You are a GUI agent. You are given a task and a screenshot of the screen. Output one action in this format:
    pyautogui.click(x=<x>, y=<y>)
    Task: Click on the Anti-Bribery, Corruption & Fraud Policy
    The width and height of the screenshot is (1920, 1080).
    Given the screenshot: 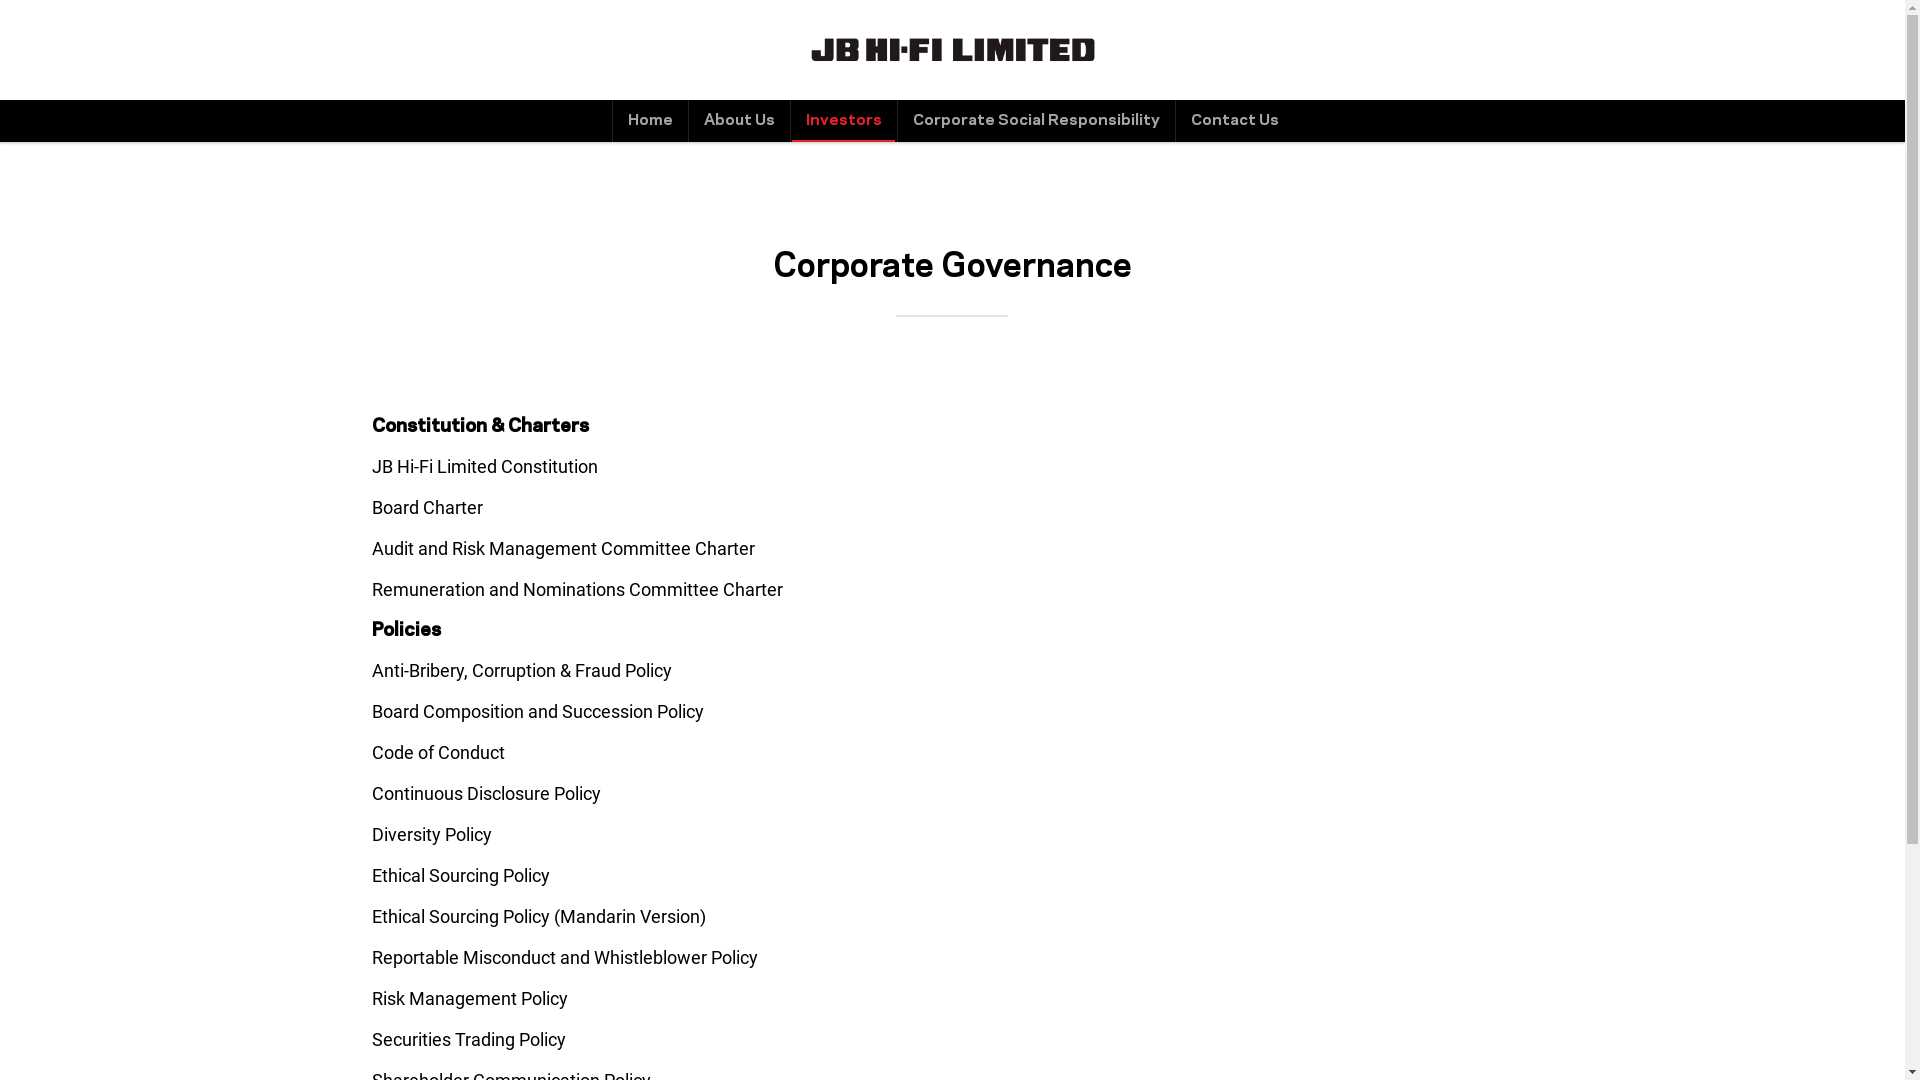 What is the action you would take?
    pyautogui.click(x=522, y=670)
    